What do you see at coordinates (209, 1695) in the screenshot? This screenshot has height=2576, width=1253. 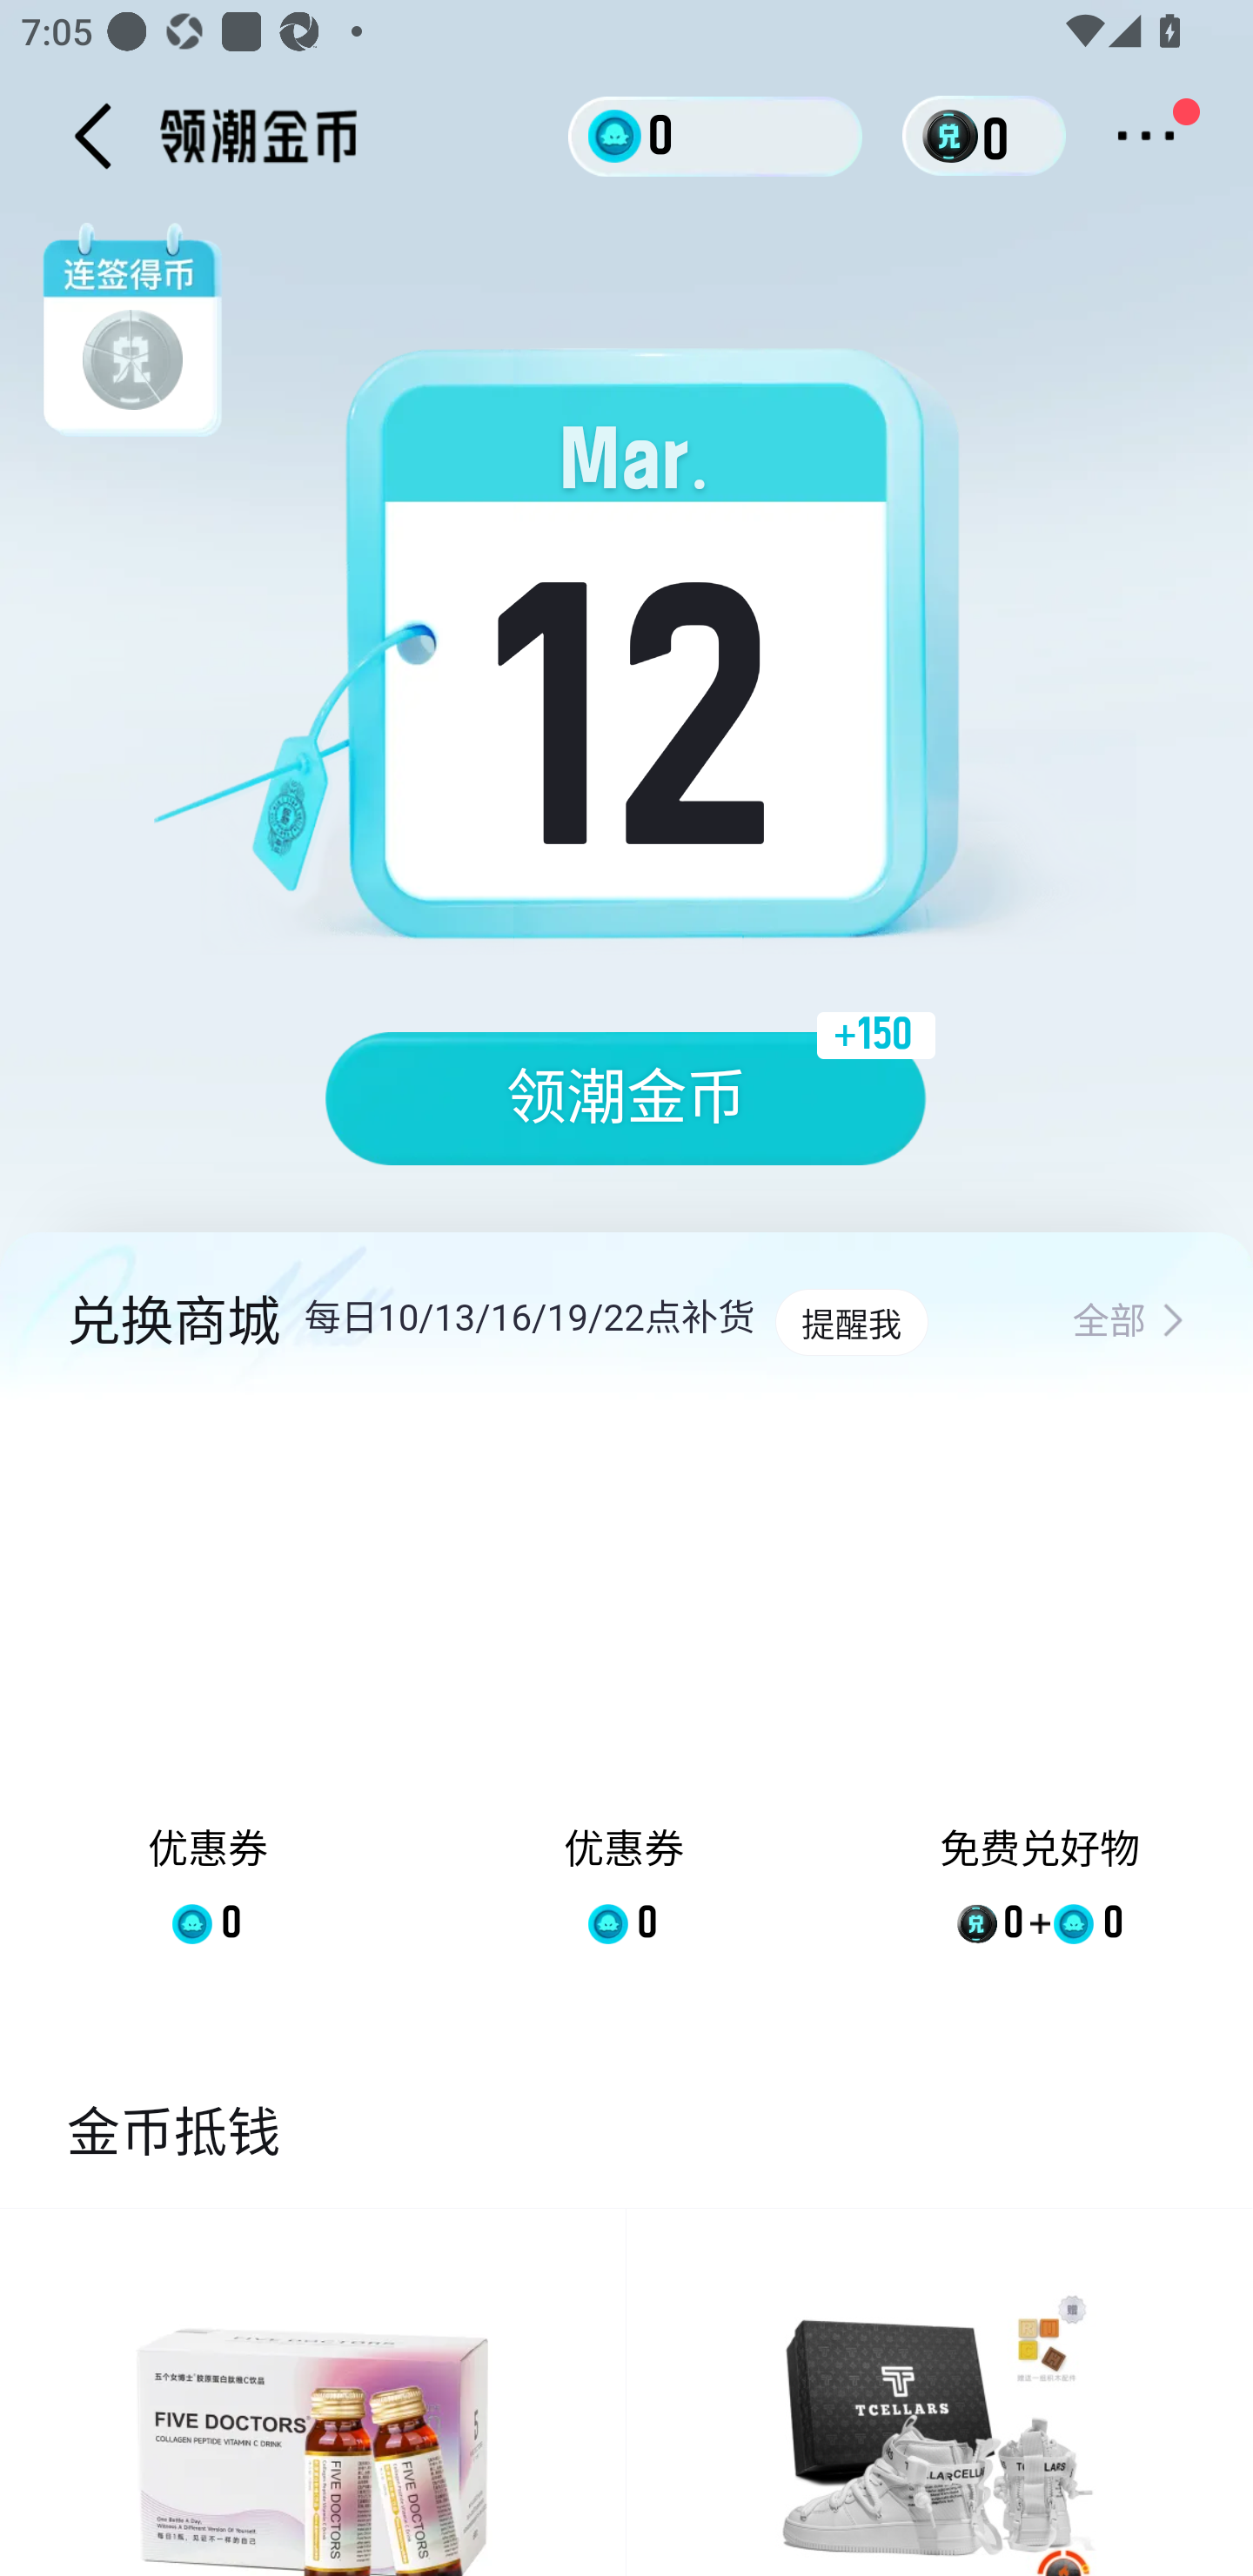 I see `优惠券 0` at bounding box center [209, 1695].